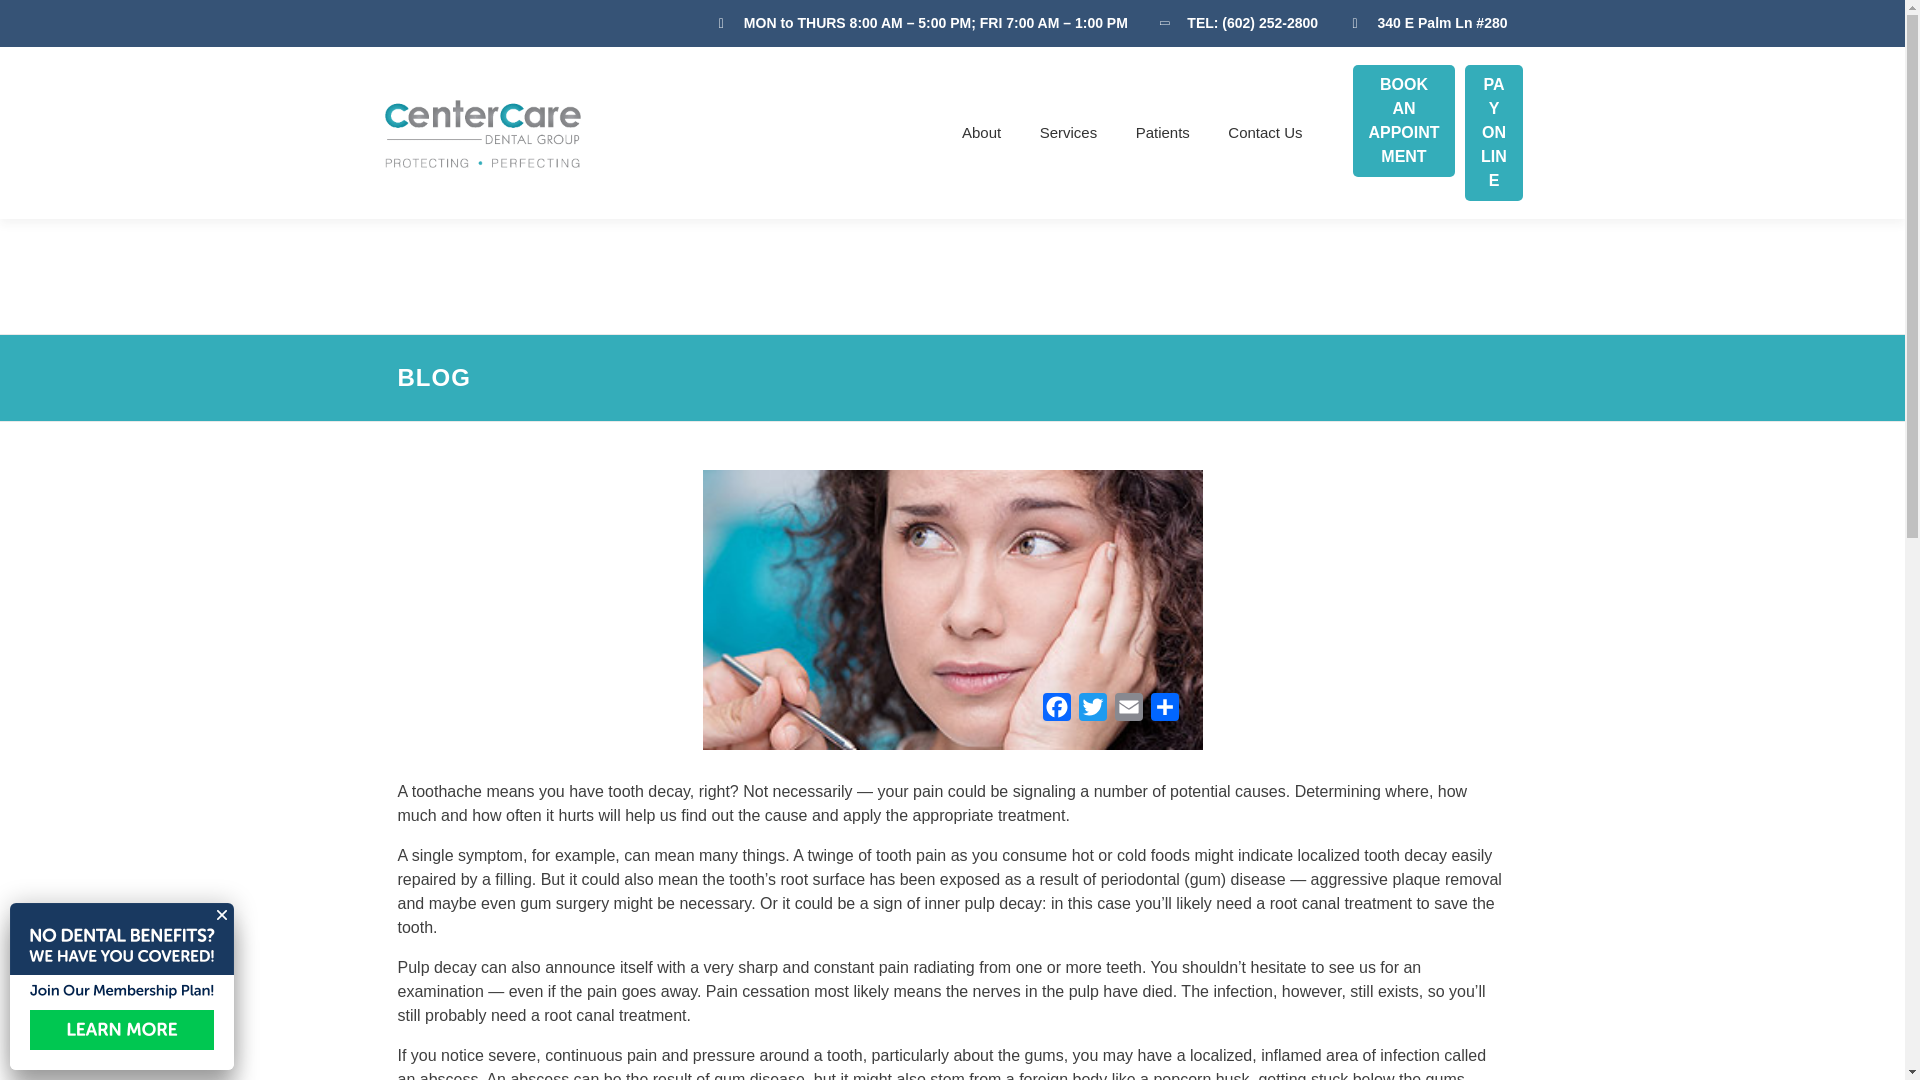 The height and width of the screenshot is (1080, 1920). I want to click on Opens in new tab, so click(1056, 712).